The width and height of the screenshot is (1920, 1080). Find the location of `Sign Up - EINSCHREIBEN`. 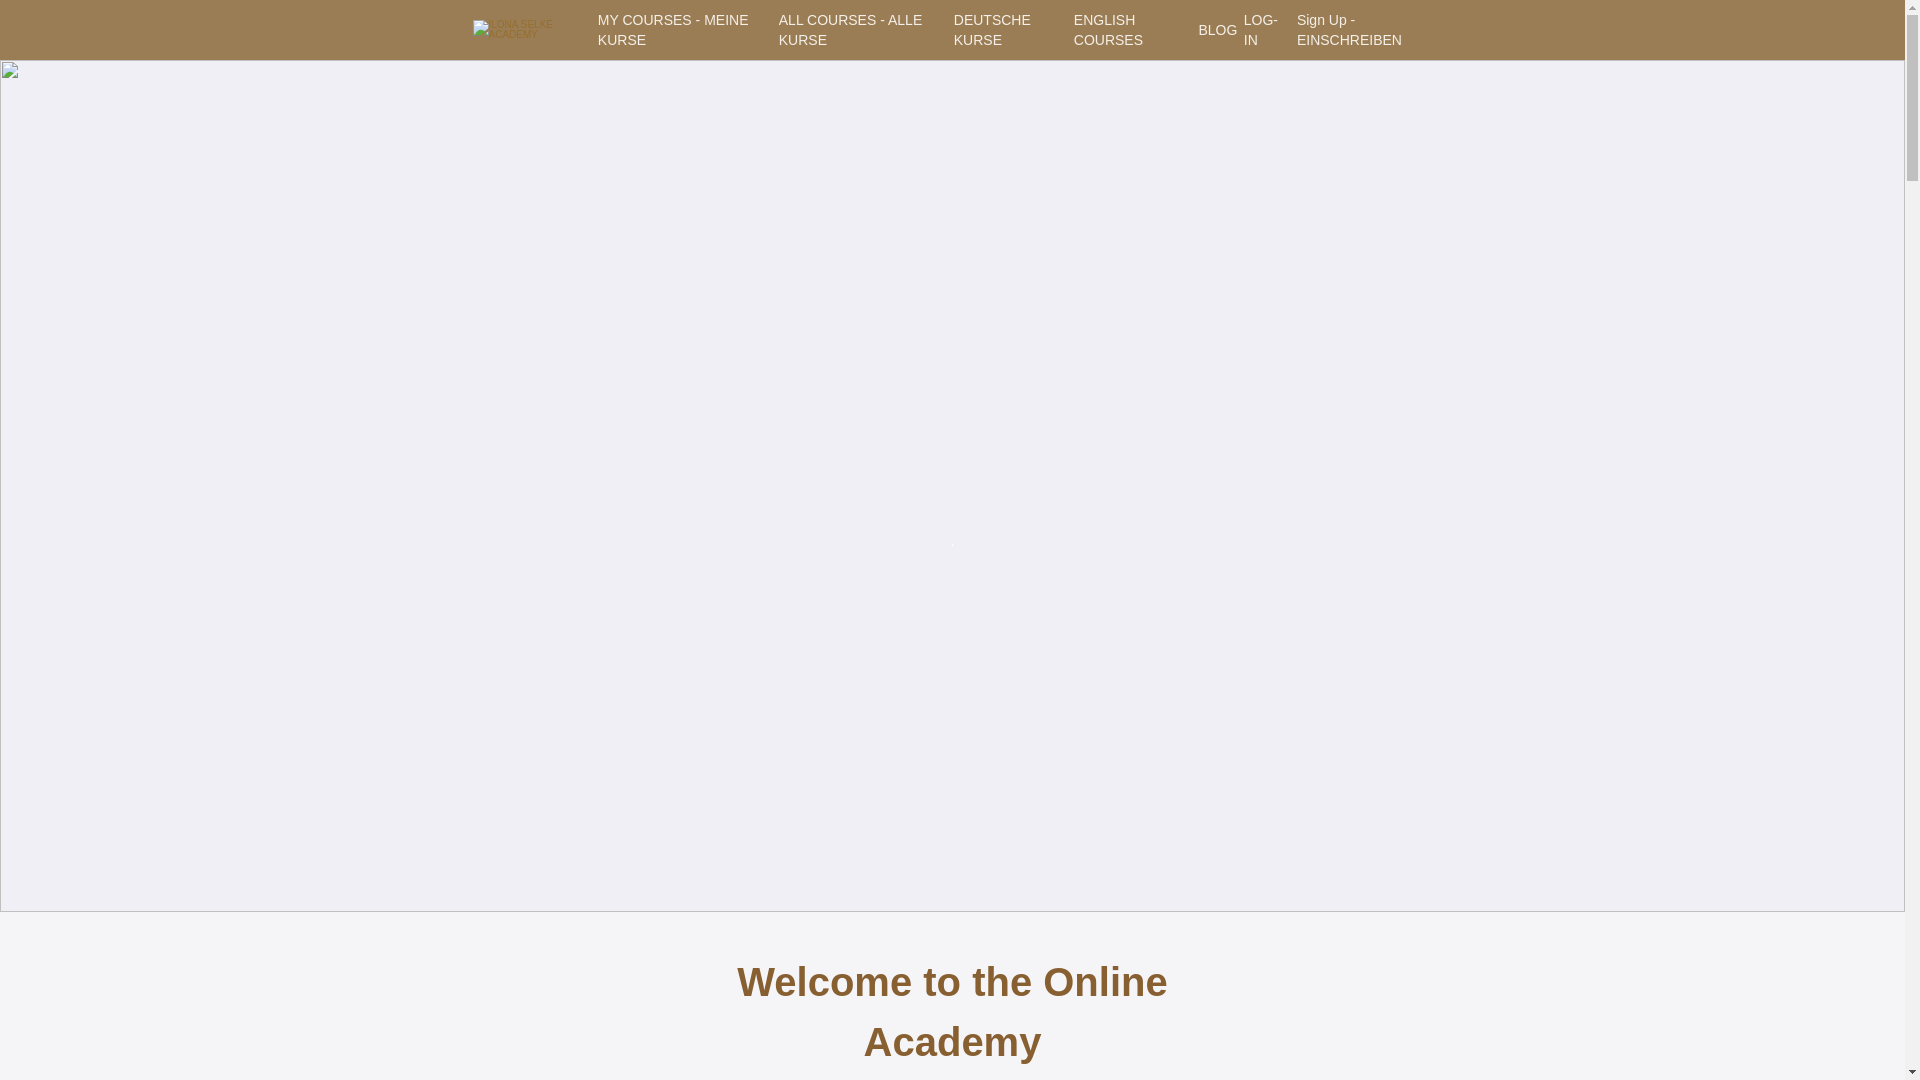

Sign Up - EINSCHREIBEN is located at coordinates (1364, 29).